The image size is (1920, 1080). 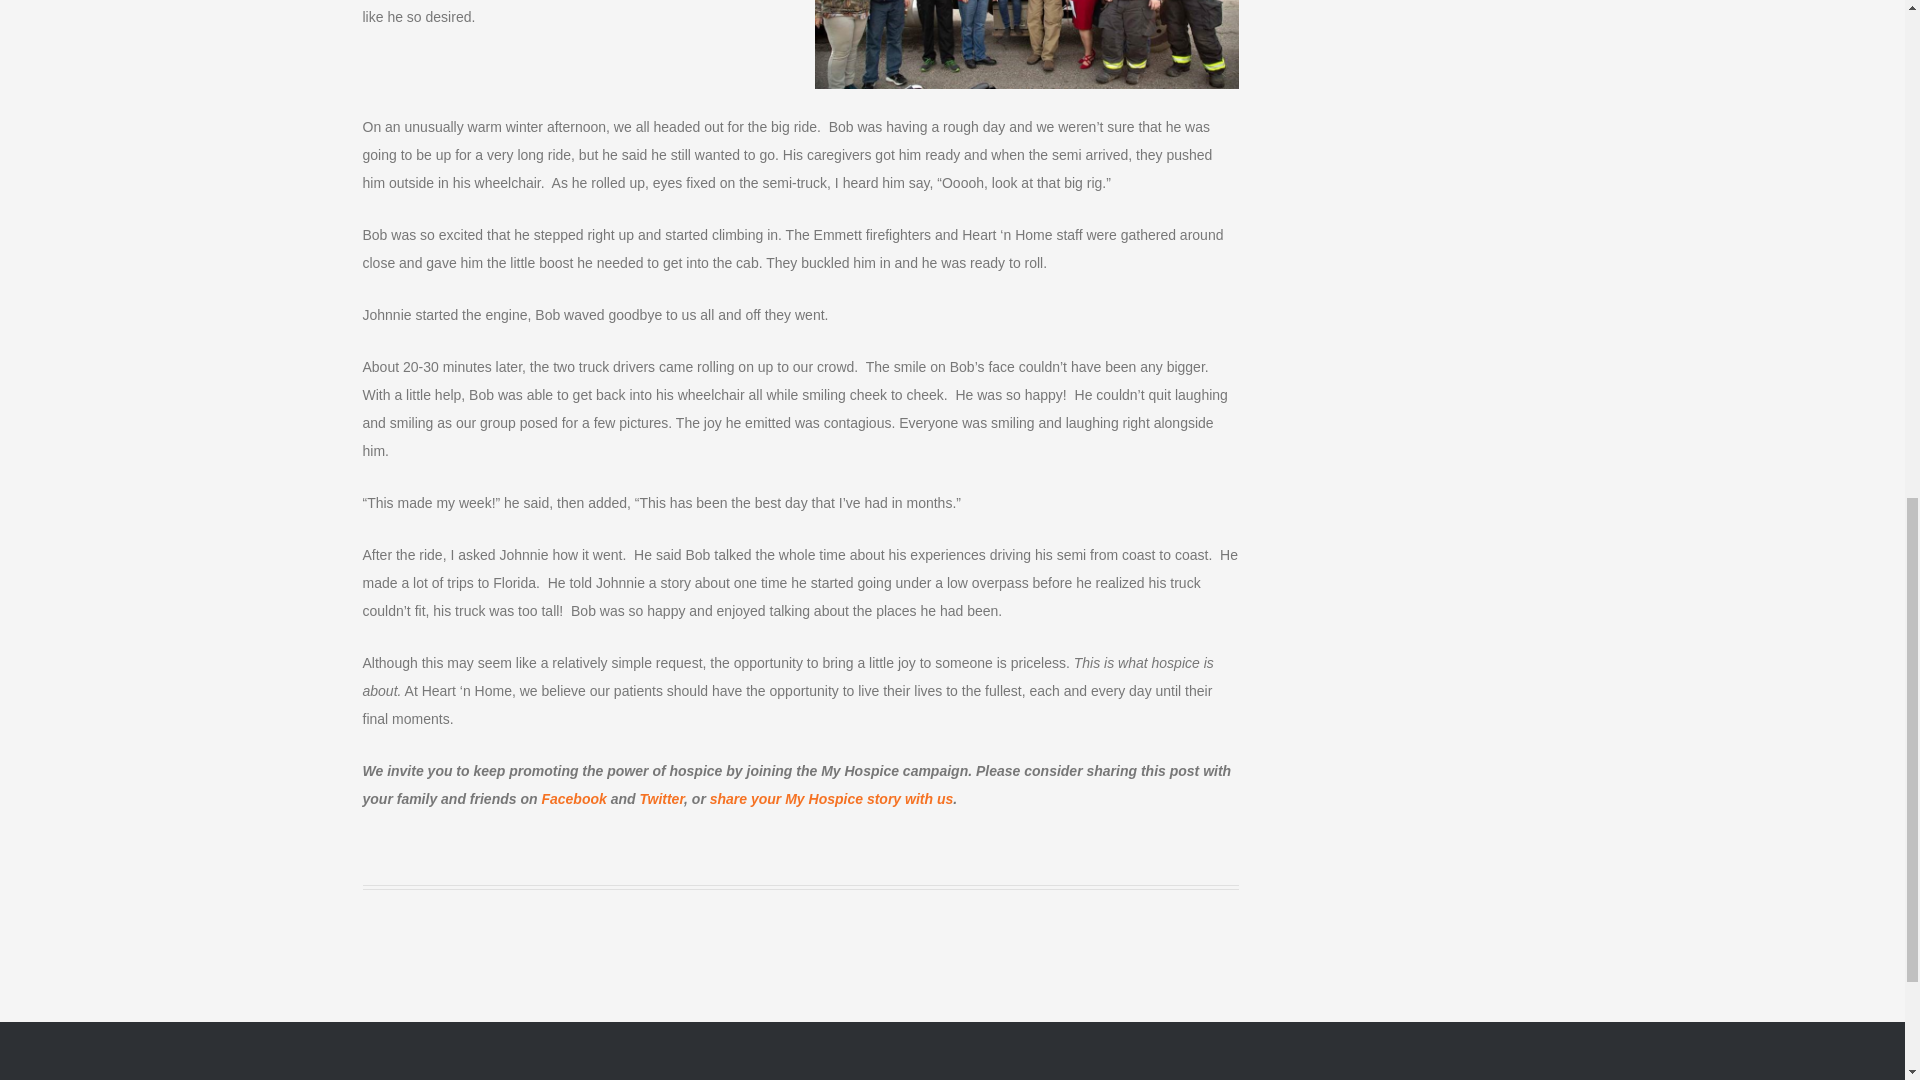 I want to click on Facebook, so click(x=574, y=798).